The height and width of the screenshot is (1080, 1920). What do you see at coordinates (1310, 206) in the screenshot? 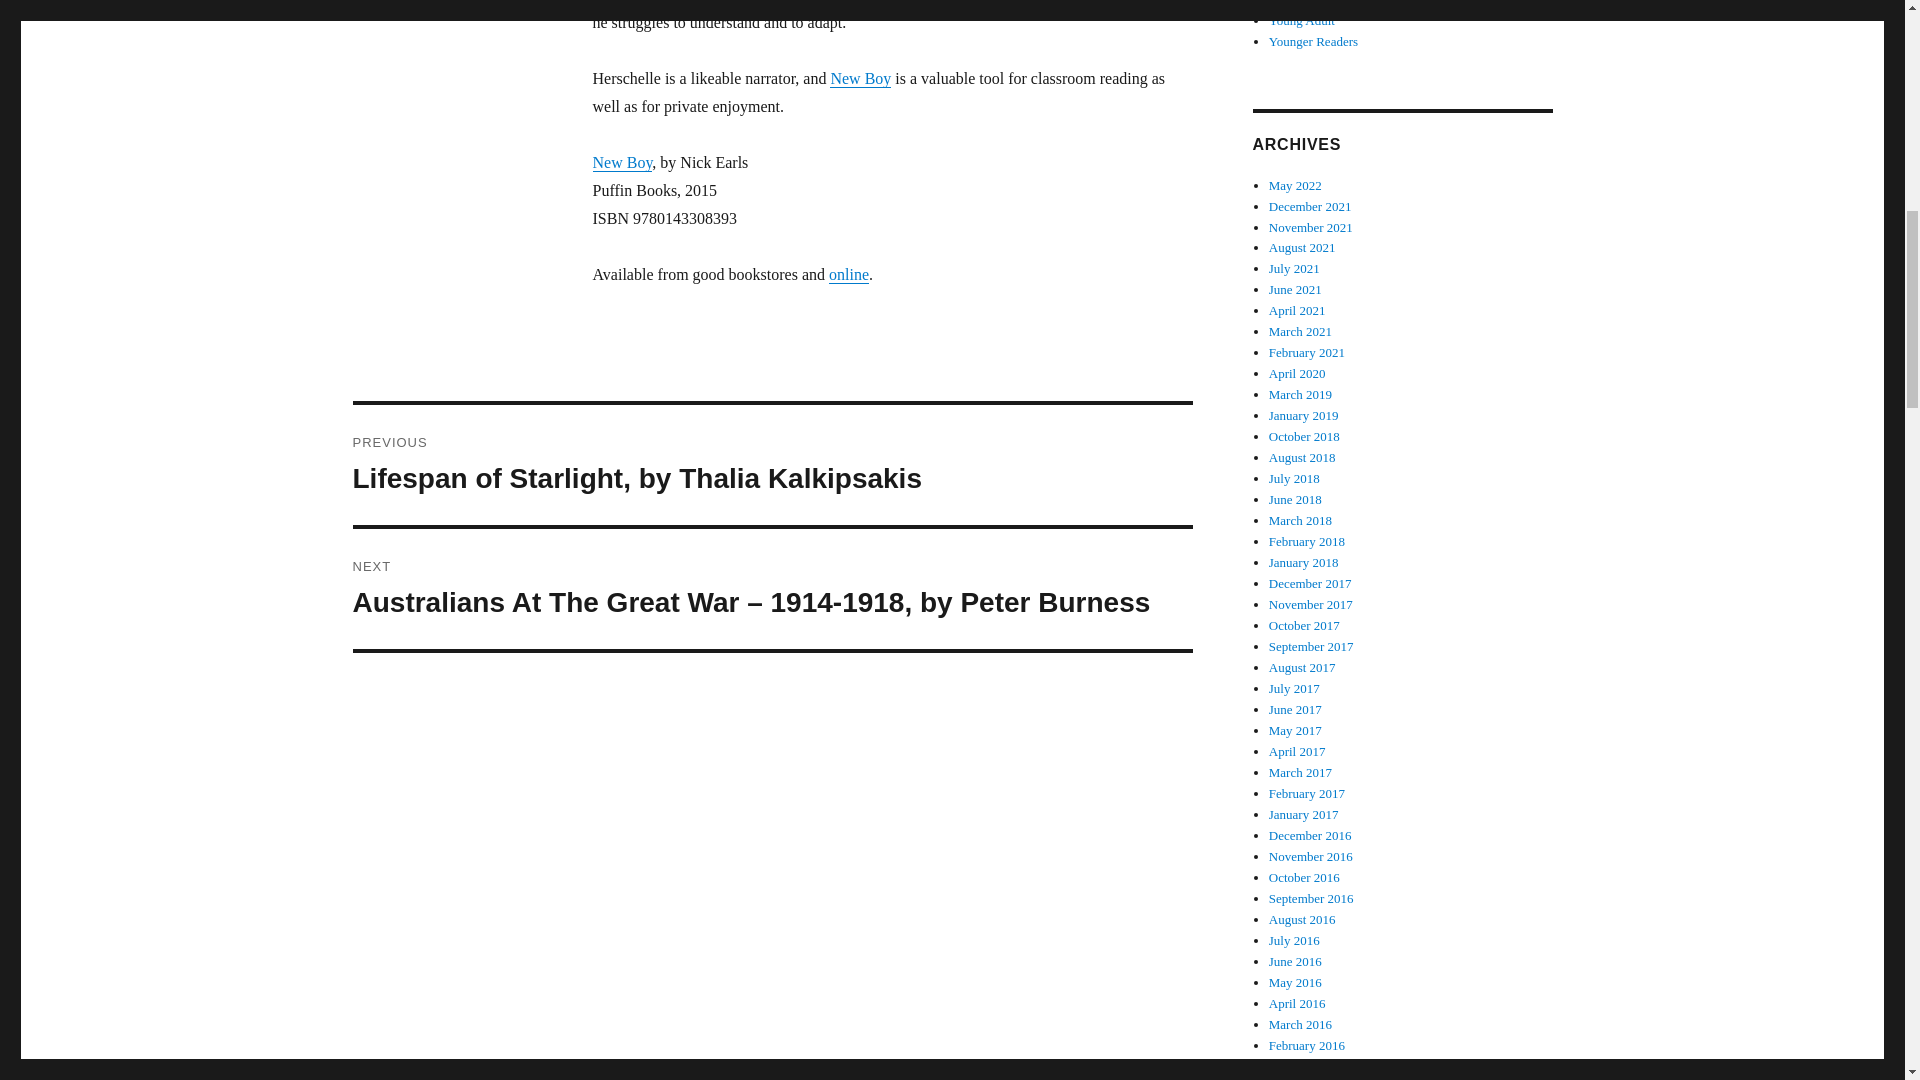
I see `December 2021` at bounding box center [1310, 206].